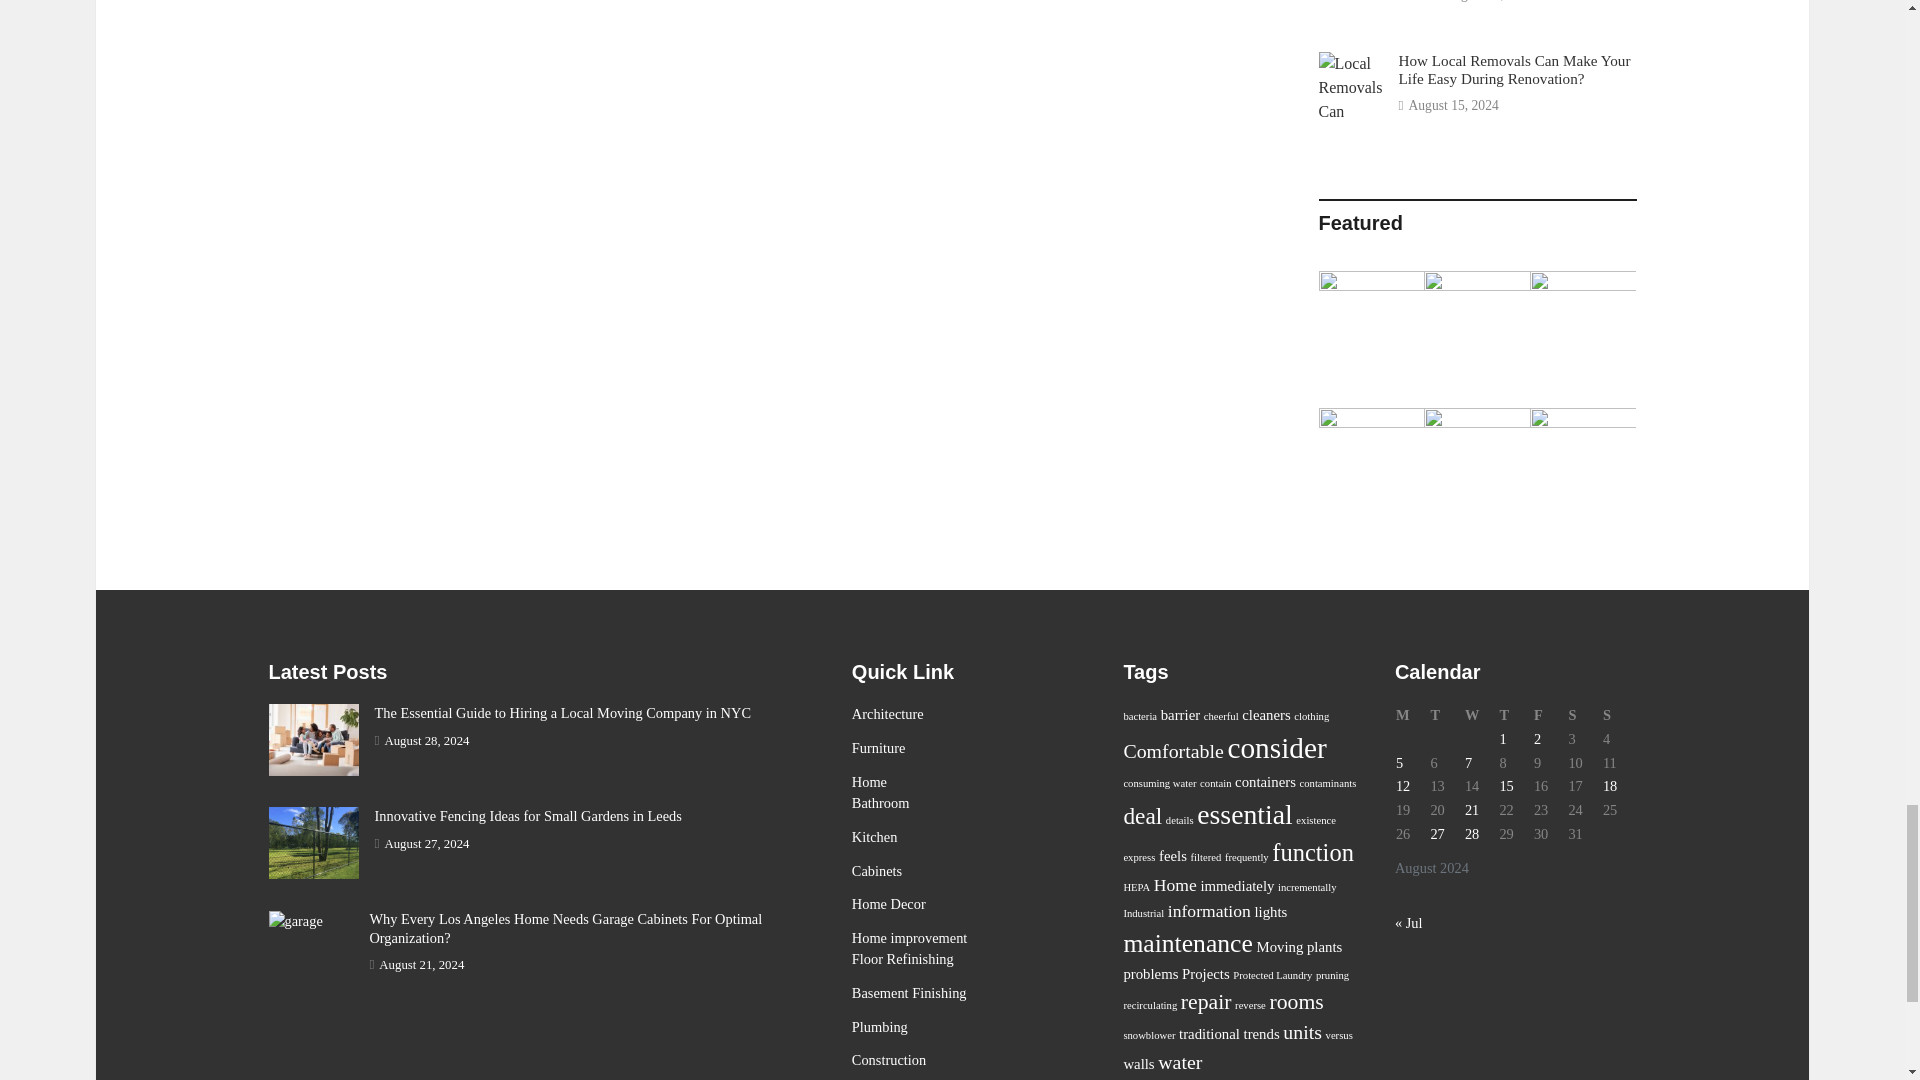 Image resolution: width=1920 pixels, height=1080 pixels. I want to click on Sunday, so click(1619, 716).